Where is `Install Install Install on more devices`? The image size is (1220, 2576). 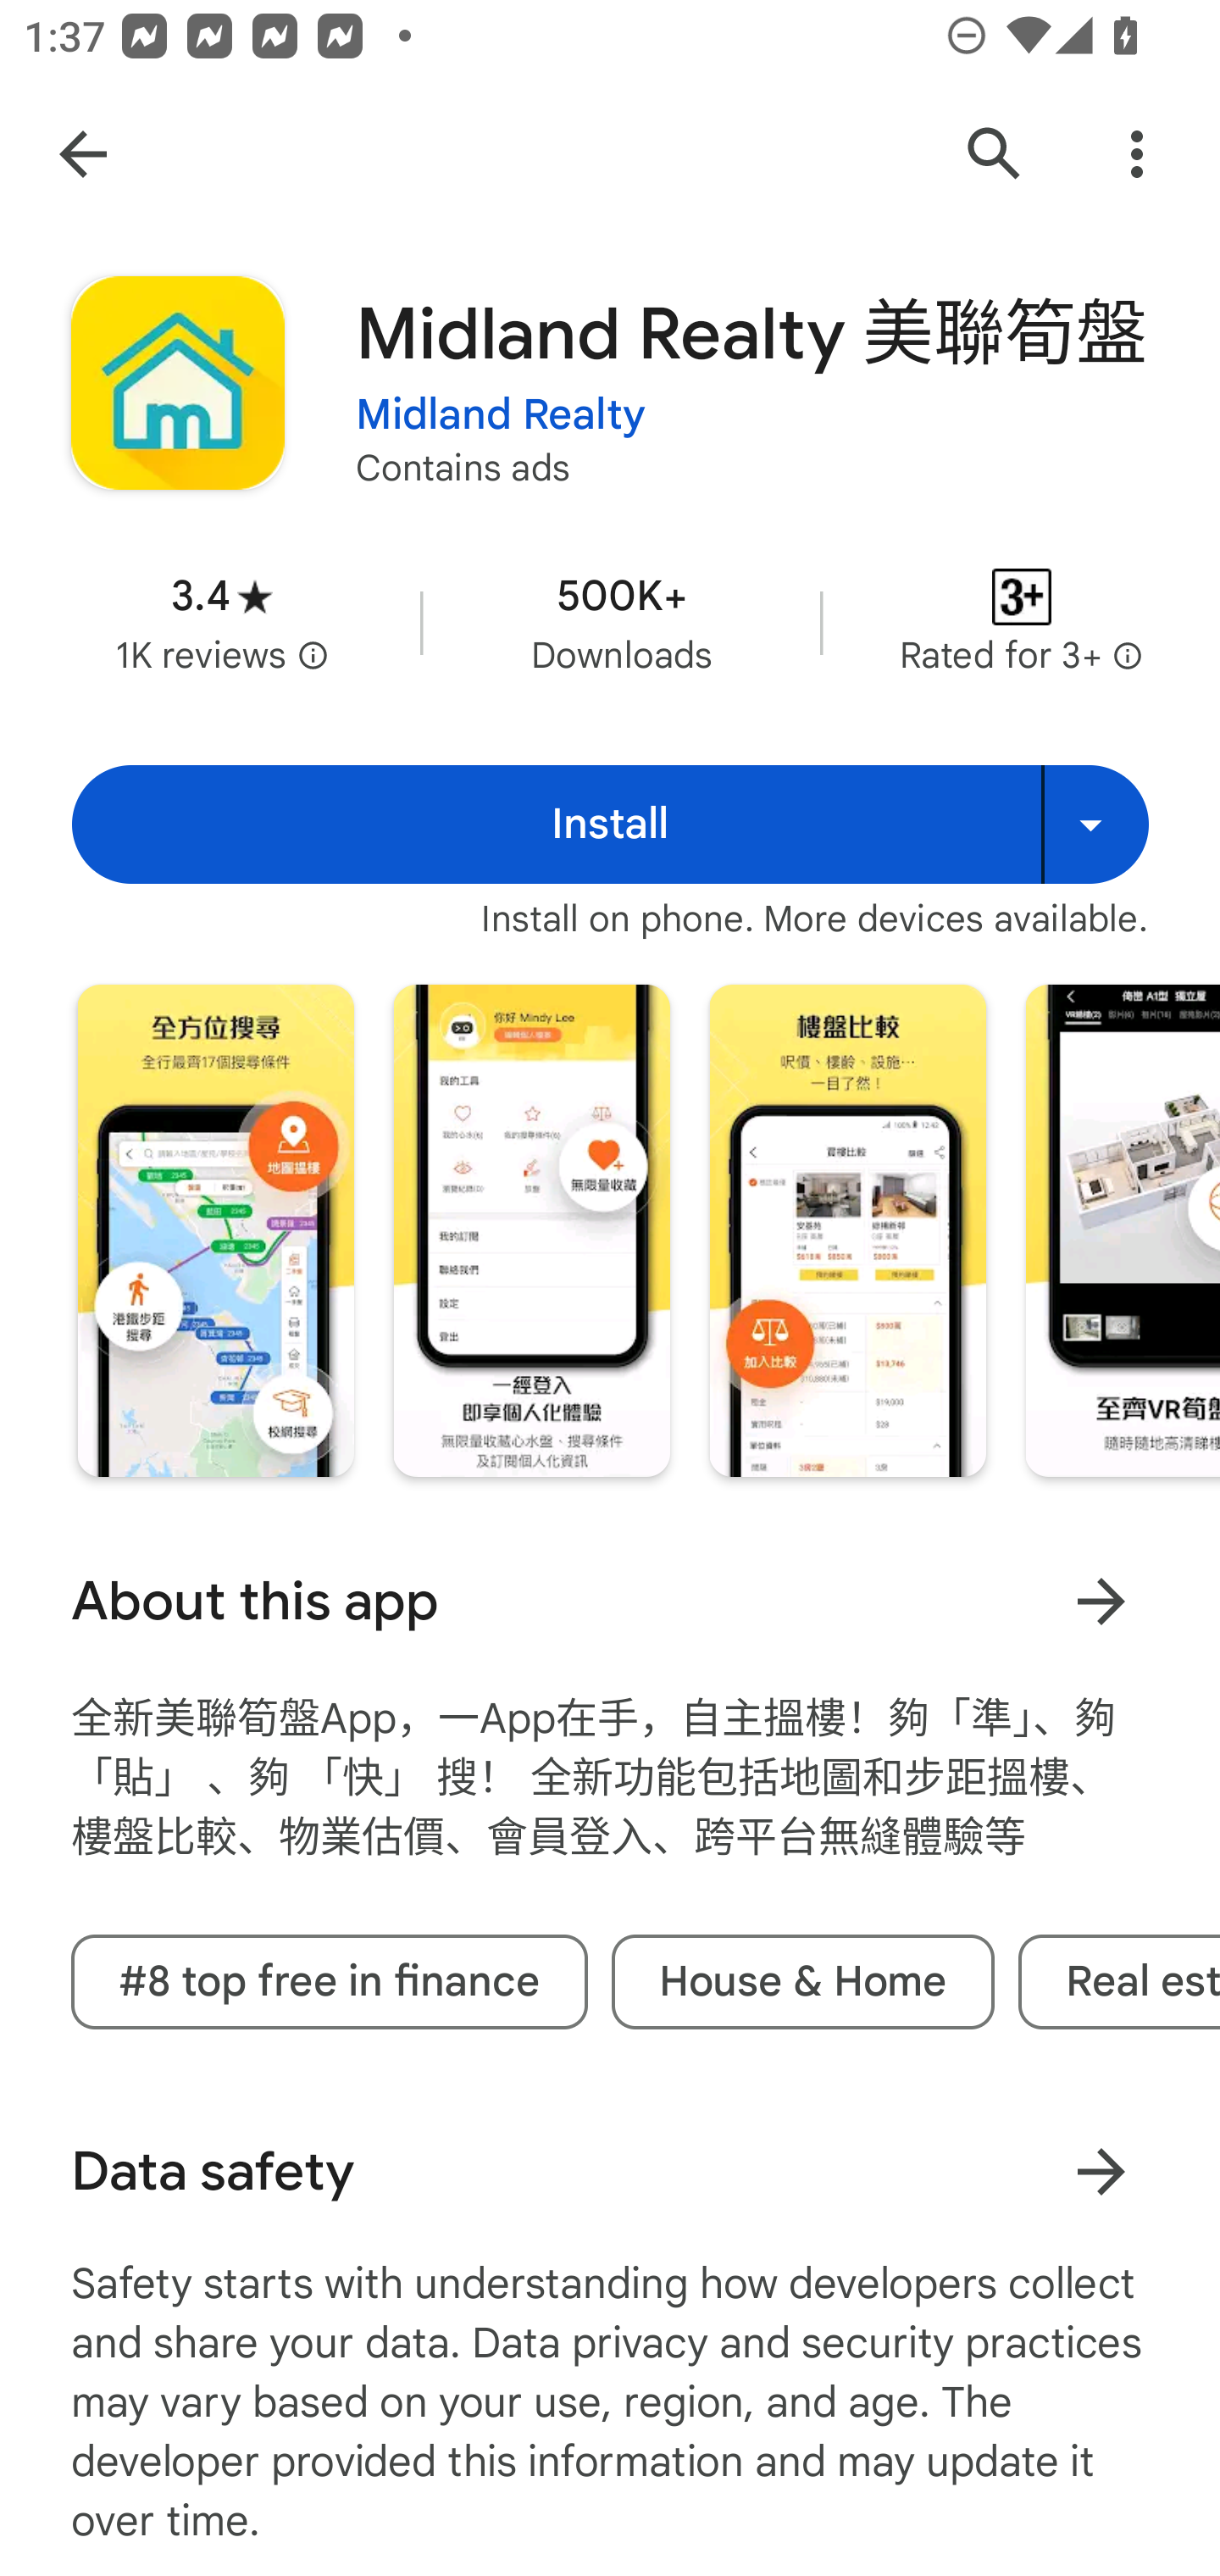 Install Install Install on more devices is located at coordinates (610, 824).